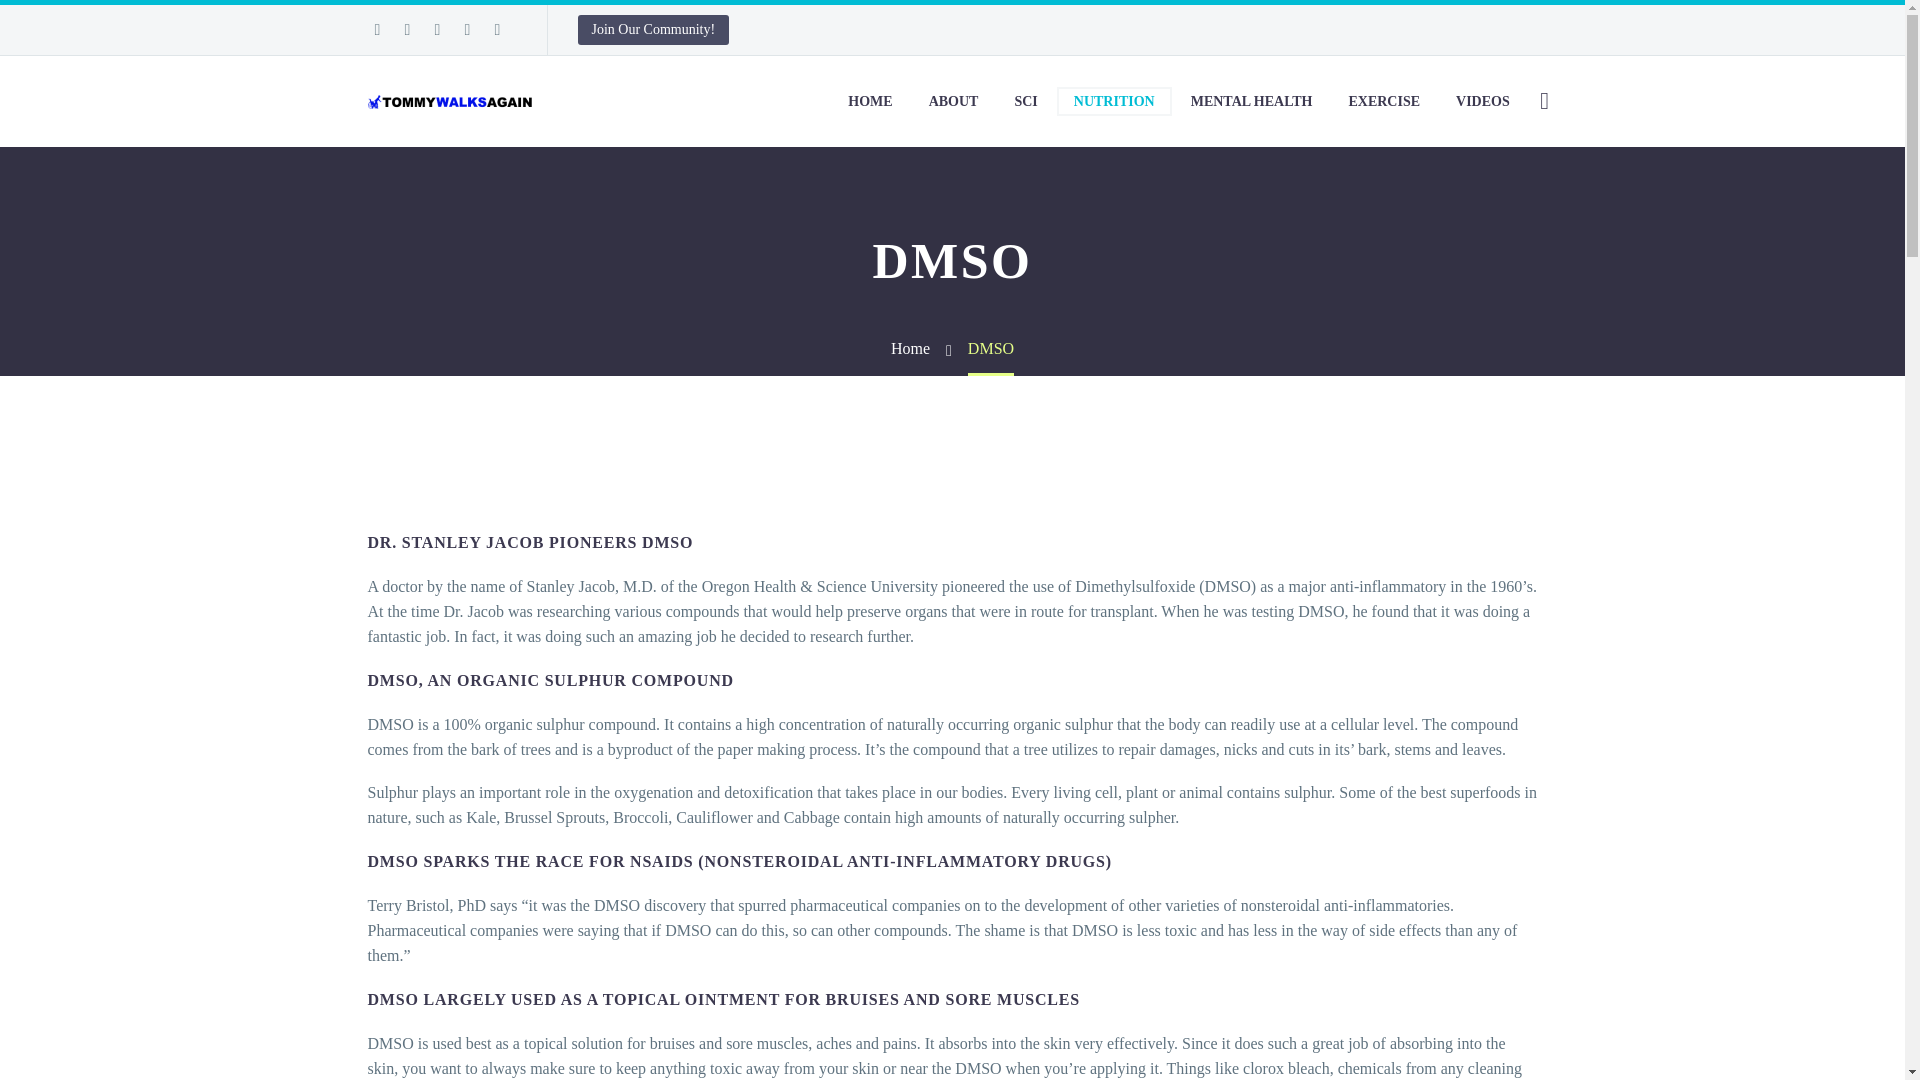 The width and height of the screenshot is (1920, 1080). I want to click on Twitter, so click(406, 29).